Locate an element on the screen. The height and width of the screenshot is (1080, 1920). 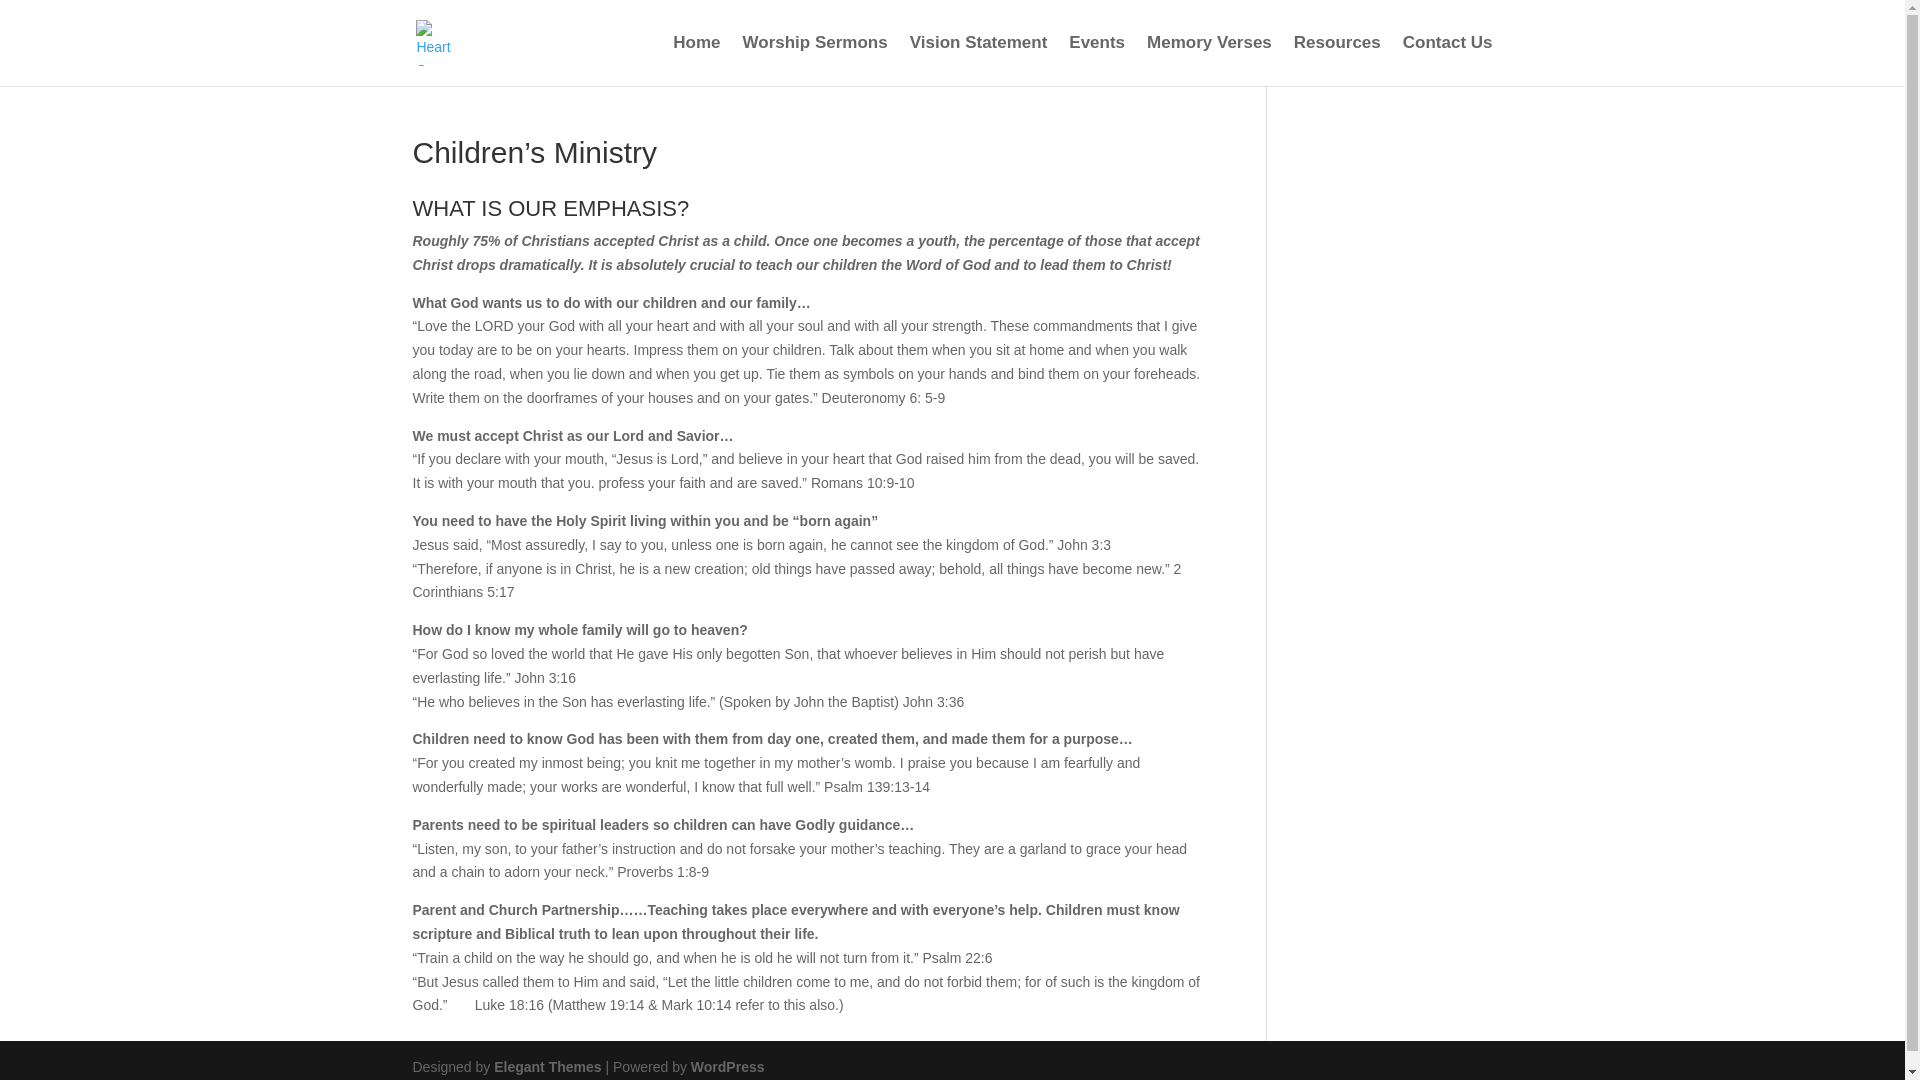
Premium WordPress Themes is located at coordinates (546, 1066).